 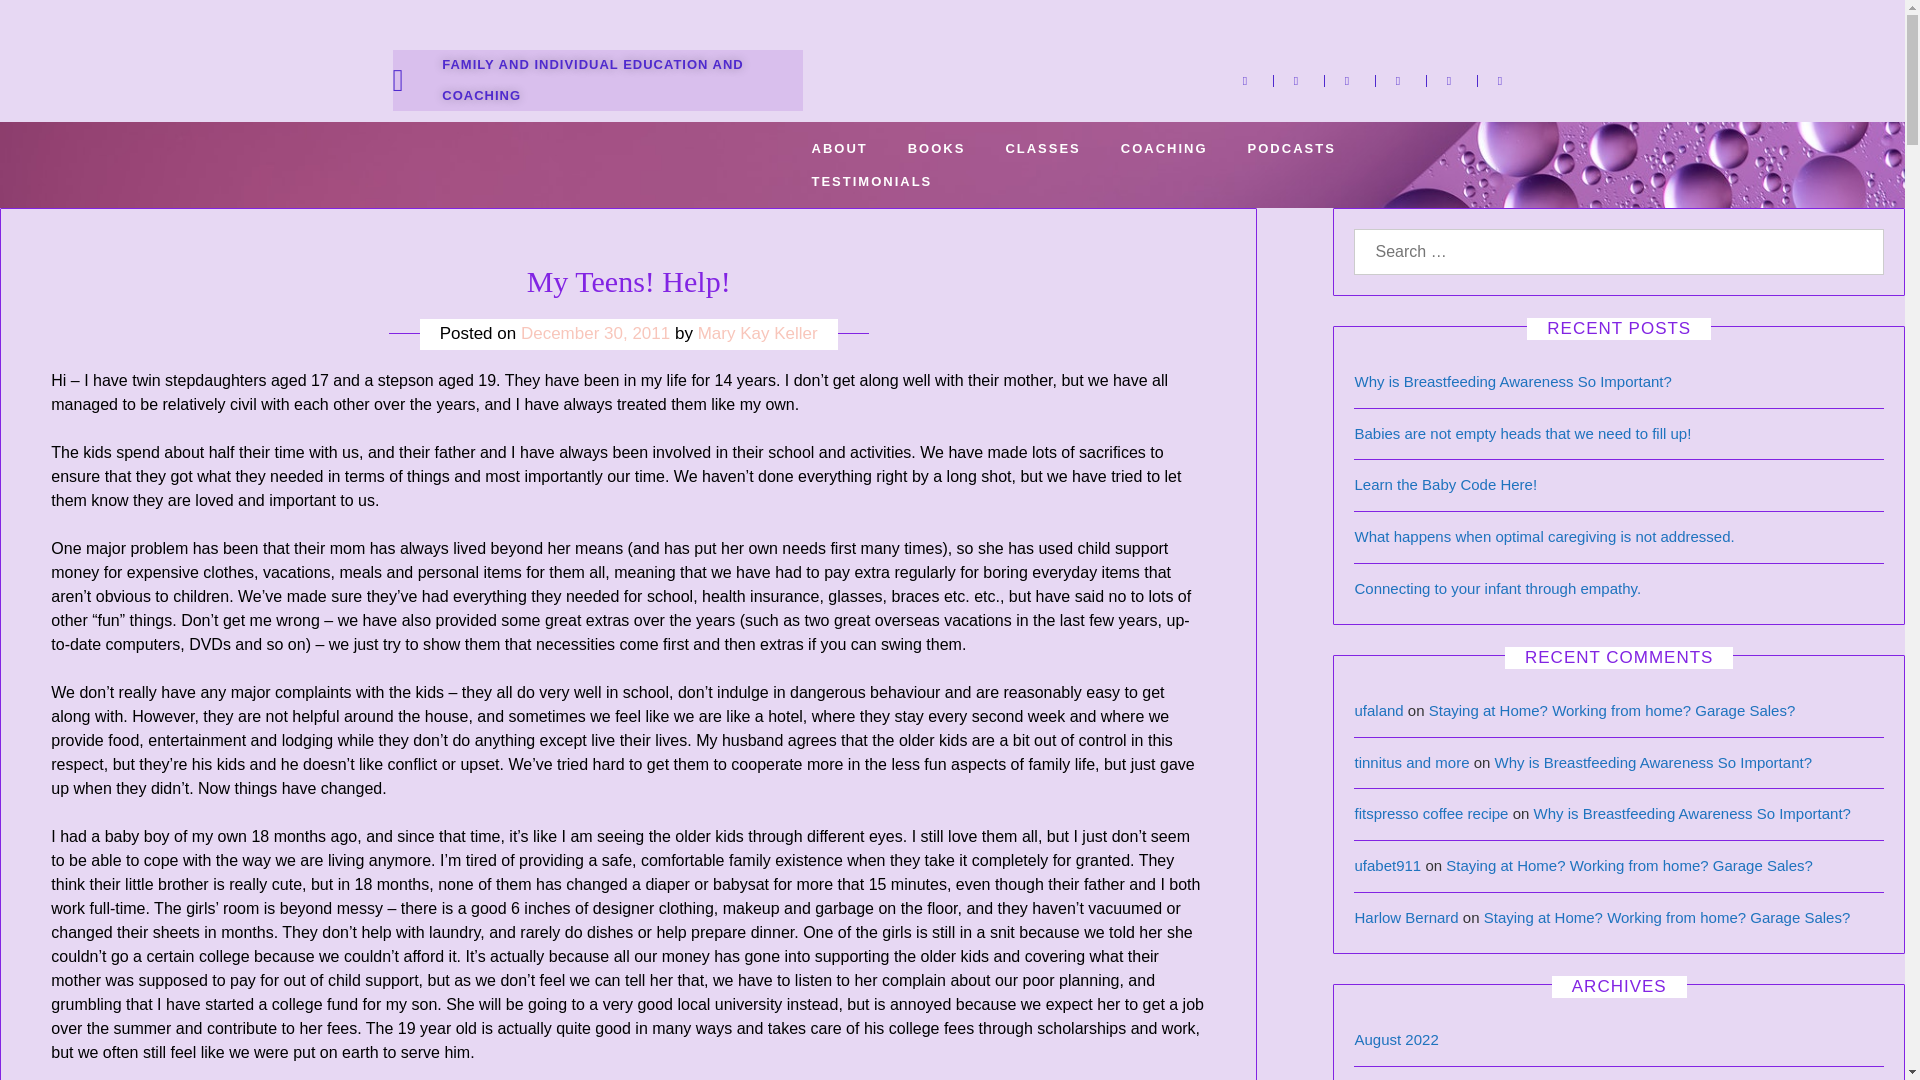 What do you see at coordinates (1386, 865) in the screenshot?
I see `ufabet911` at bounding box center [1386, 865].